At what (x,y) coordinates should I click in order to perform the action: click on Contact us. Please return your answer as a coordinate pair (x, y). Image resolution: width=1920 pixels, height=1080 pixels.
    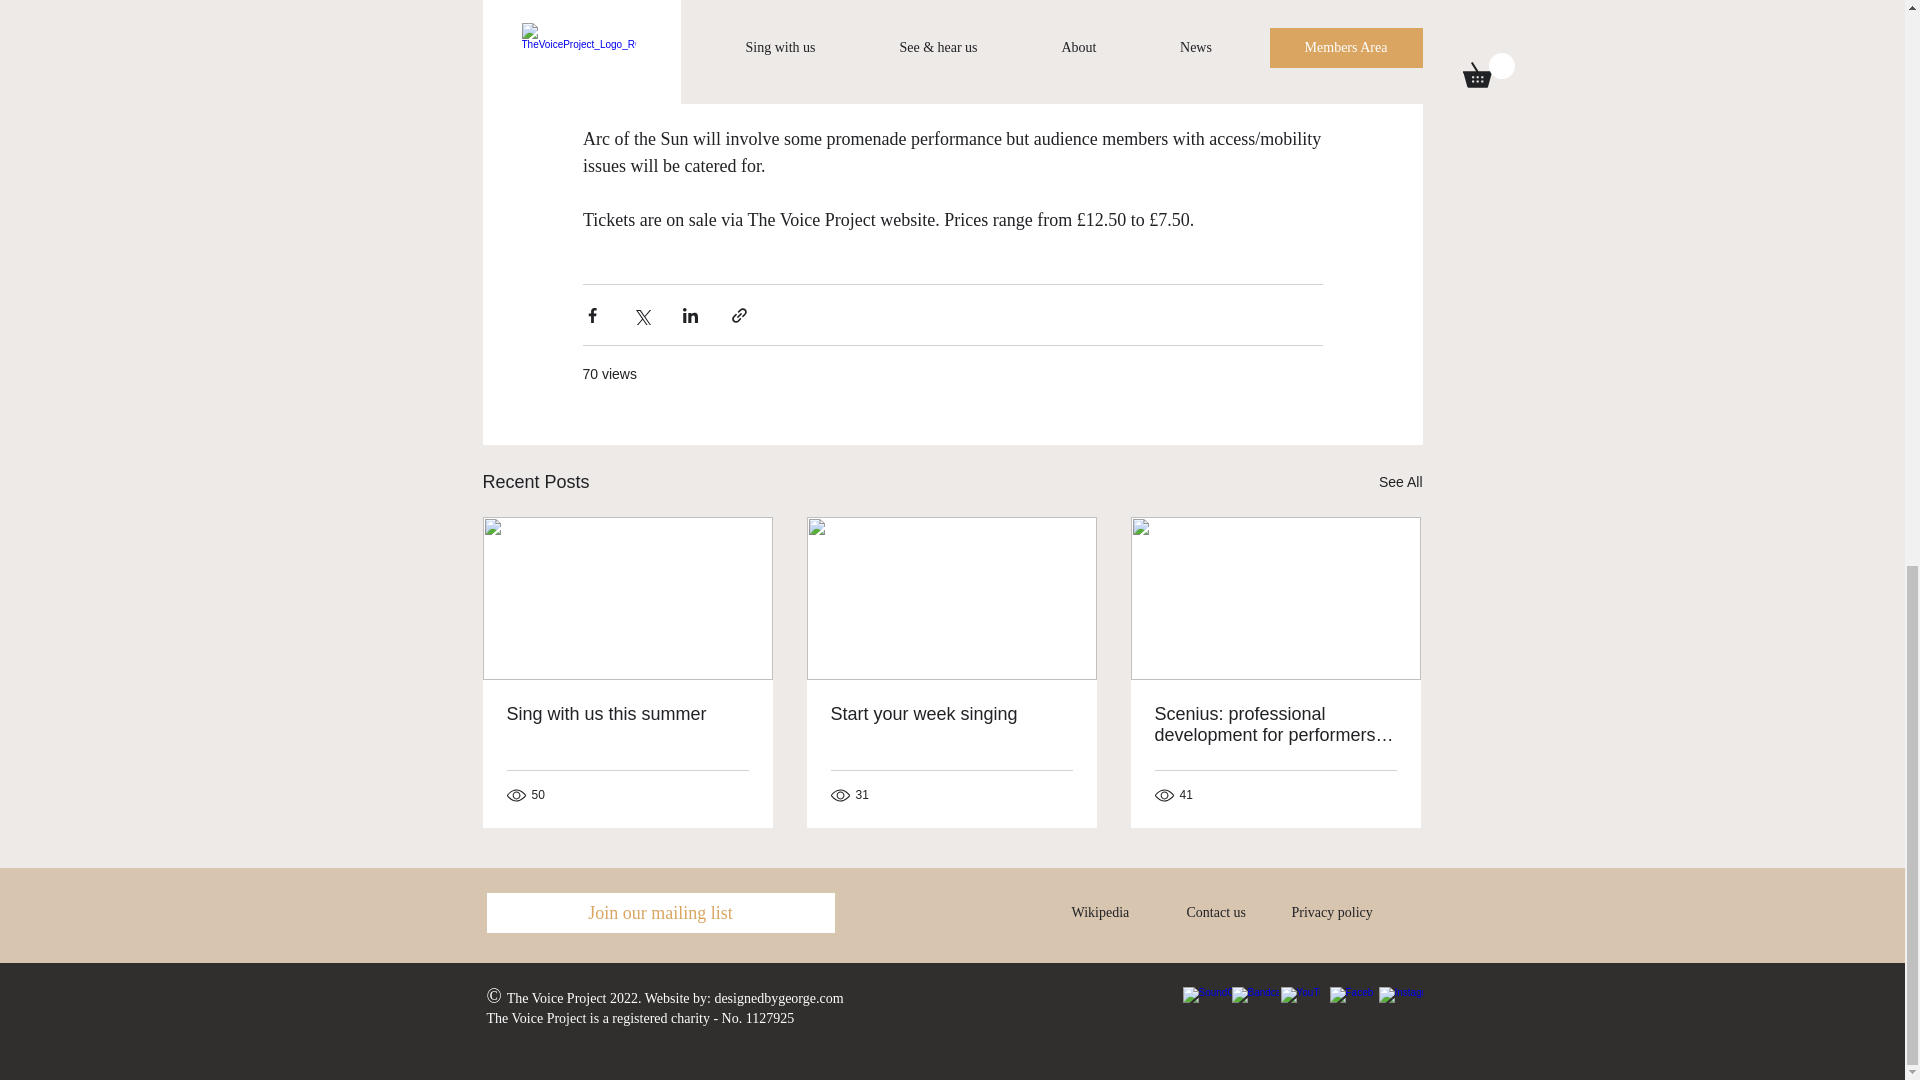
    Looking at the image, I should click on (1216, 912).